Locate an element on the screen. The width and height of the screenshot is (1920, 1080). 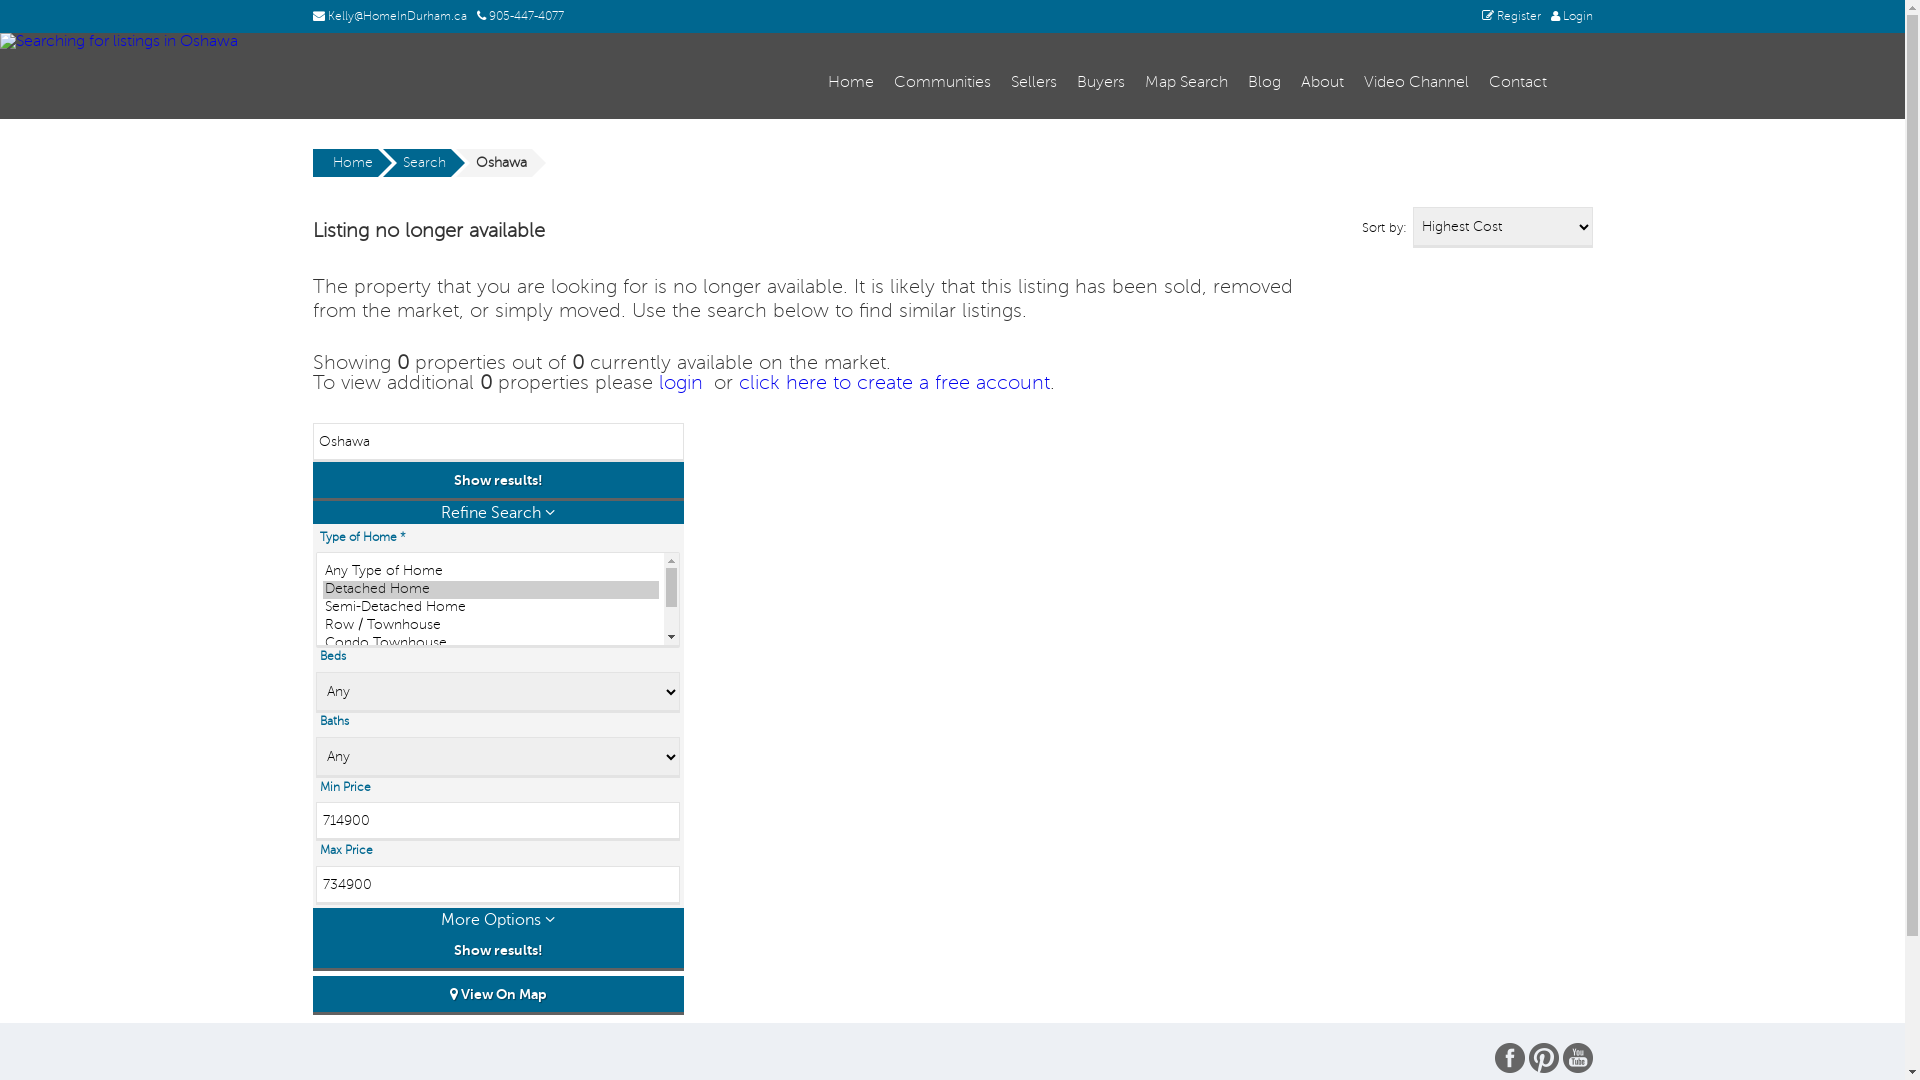
Home is located at coordinates (851, 84).